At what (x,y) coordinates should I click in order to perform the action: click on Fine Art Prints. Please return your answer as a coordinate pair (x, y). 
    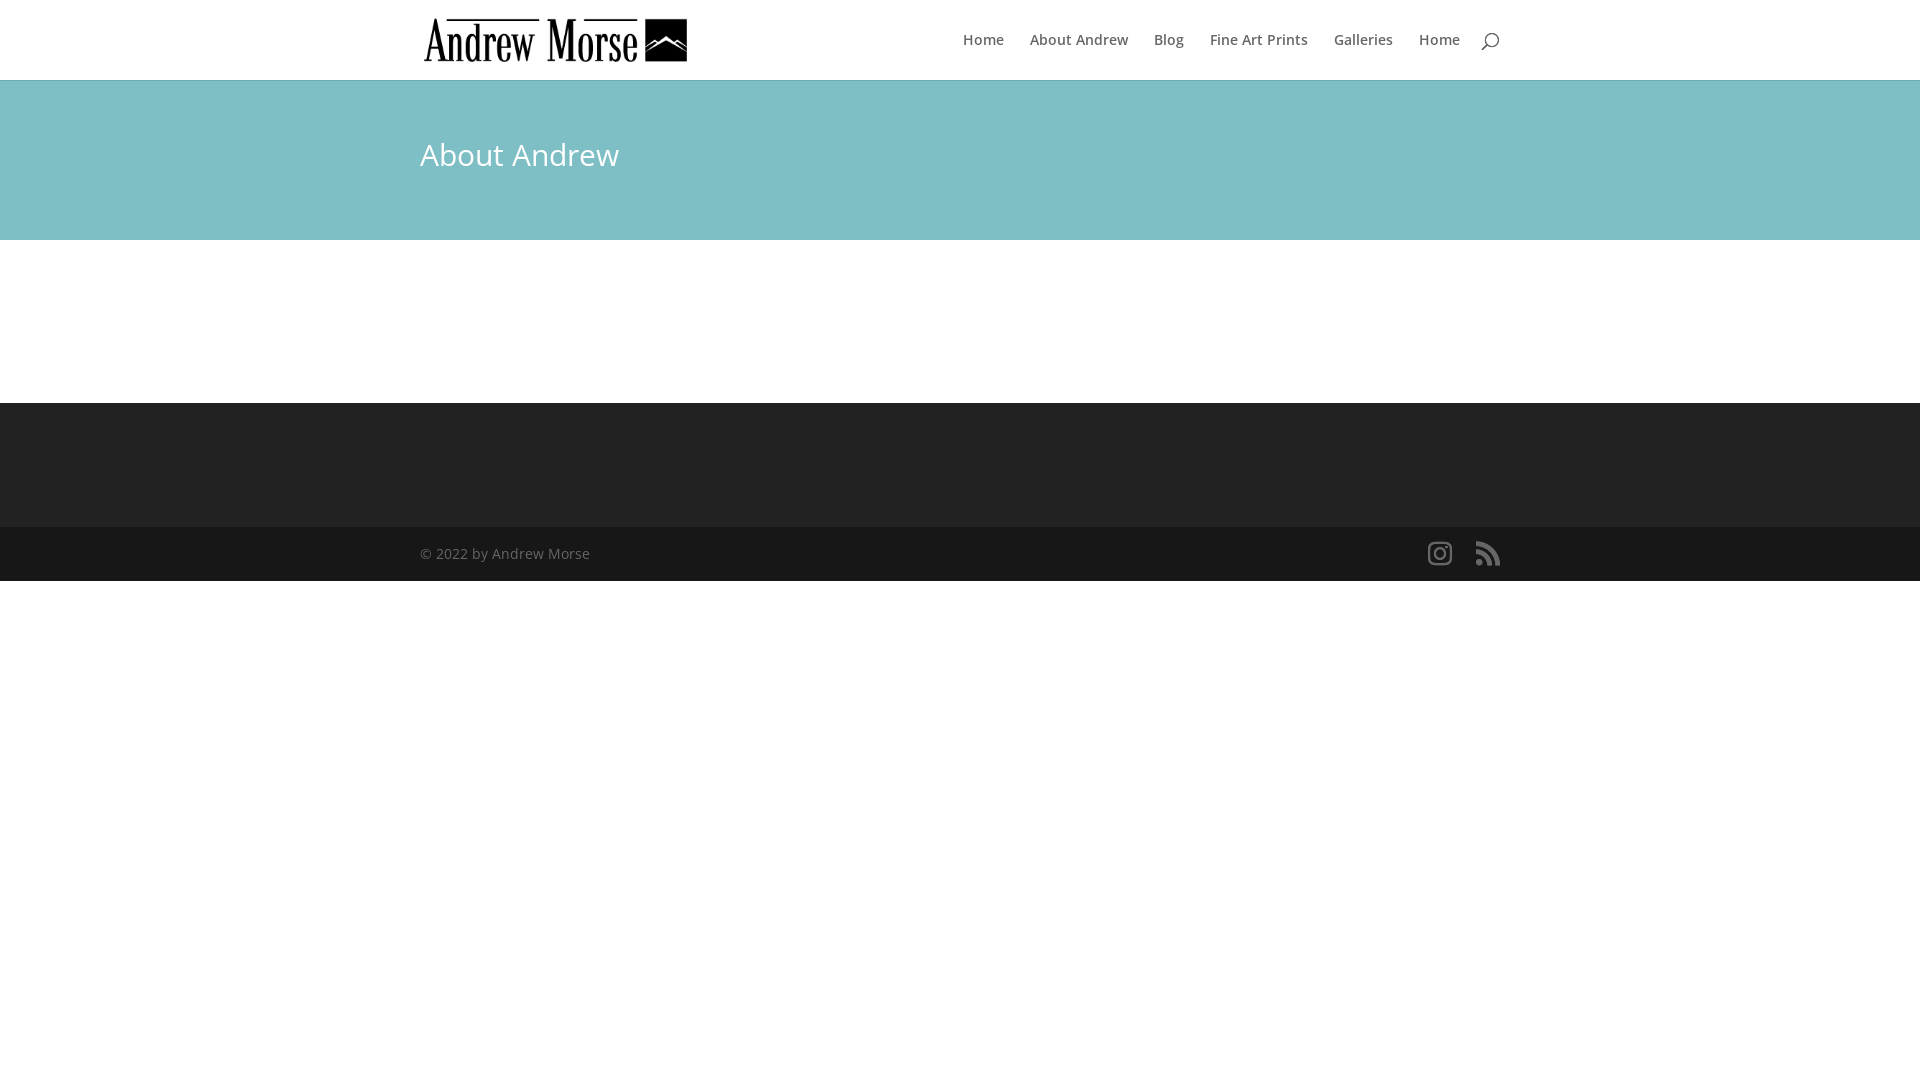
    Looking at the image, I should click on (1259, 56).